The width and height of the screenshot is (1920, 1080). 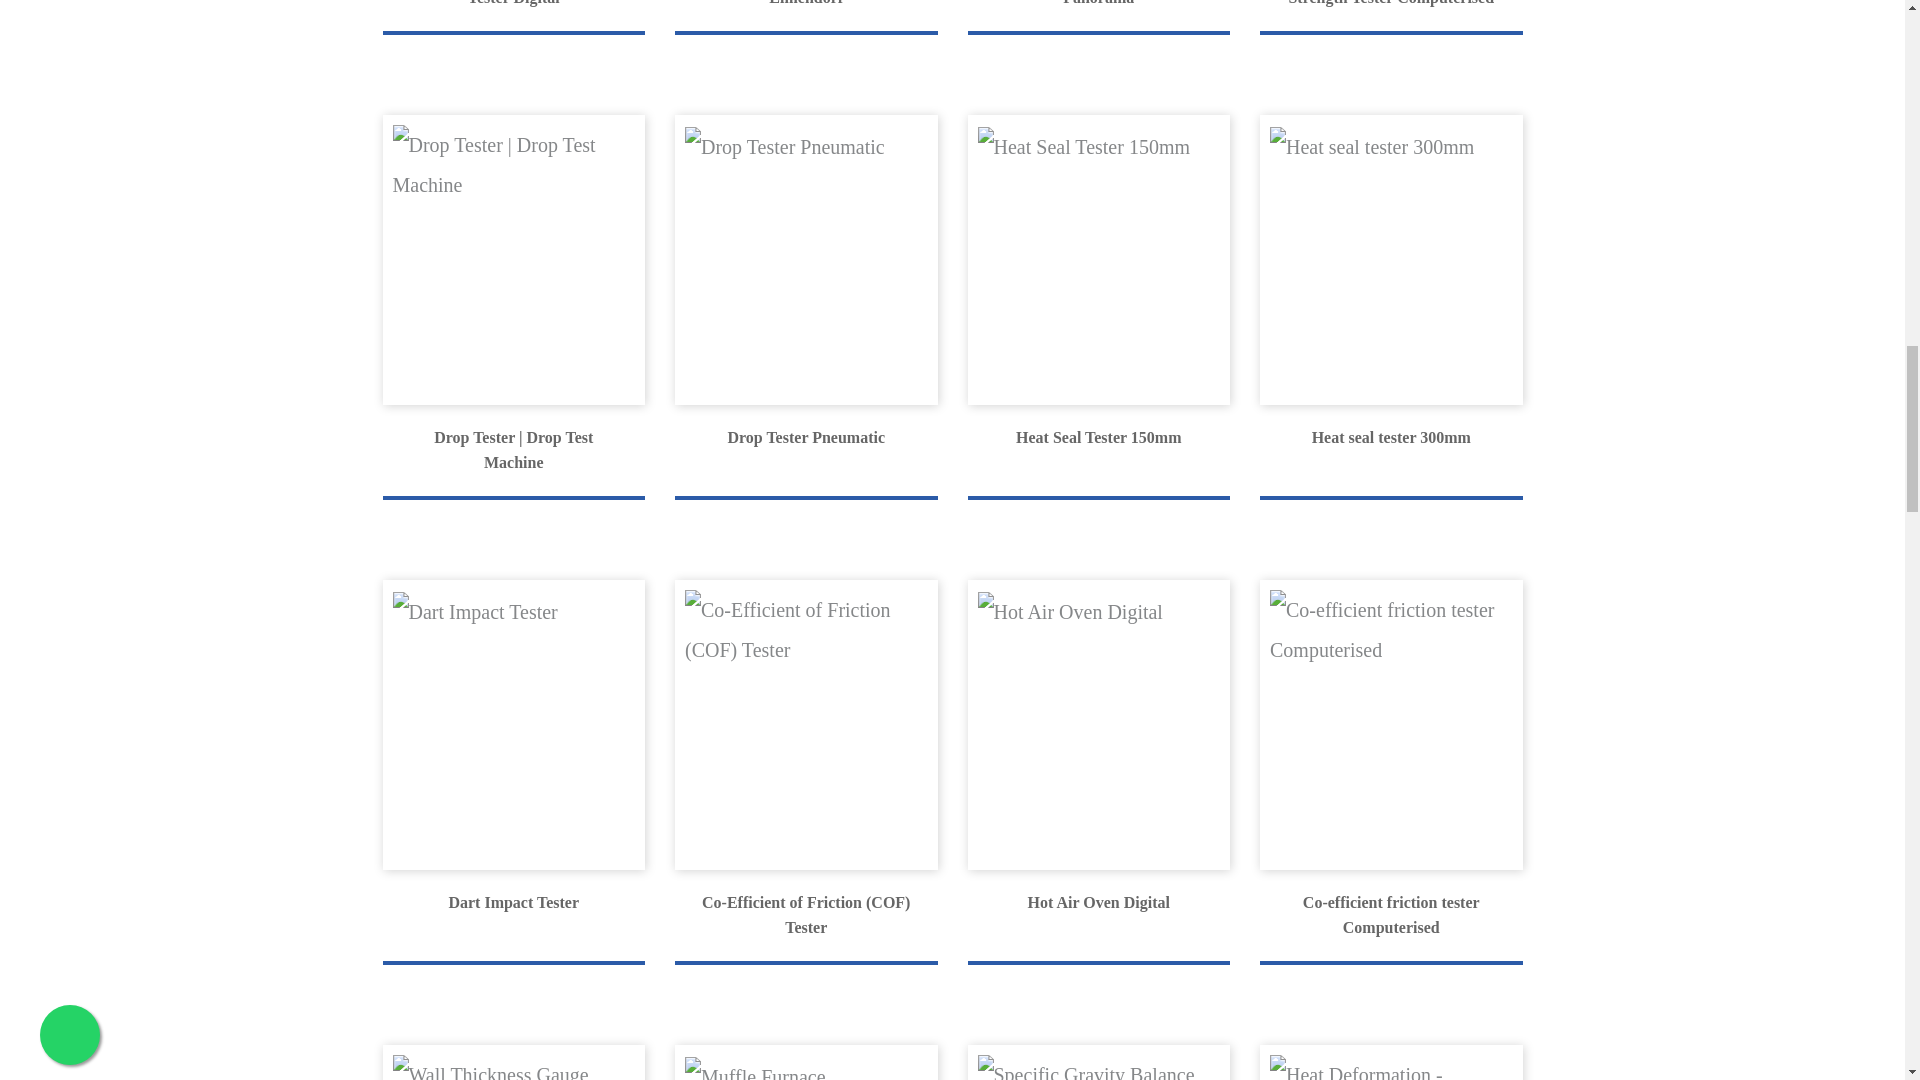 What do you see at coordinates (1098, 17) in the screenshot?
I see `Tearing strength tester Panorama` at bounding box center [1098, 17].